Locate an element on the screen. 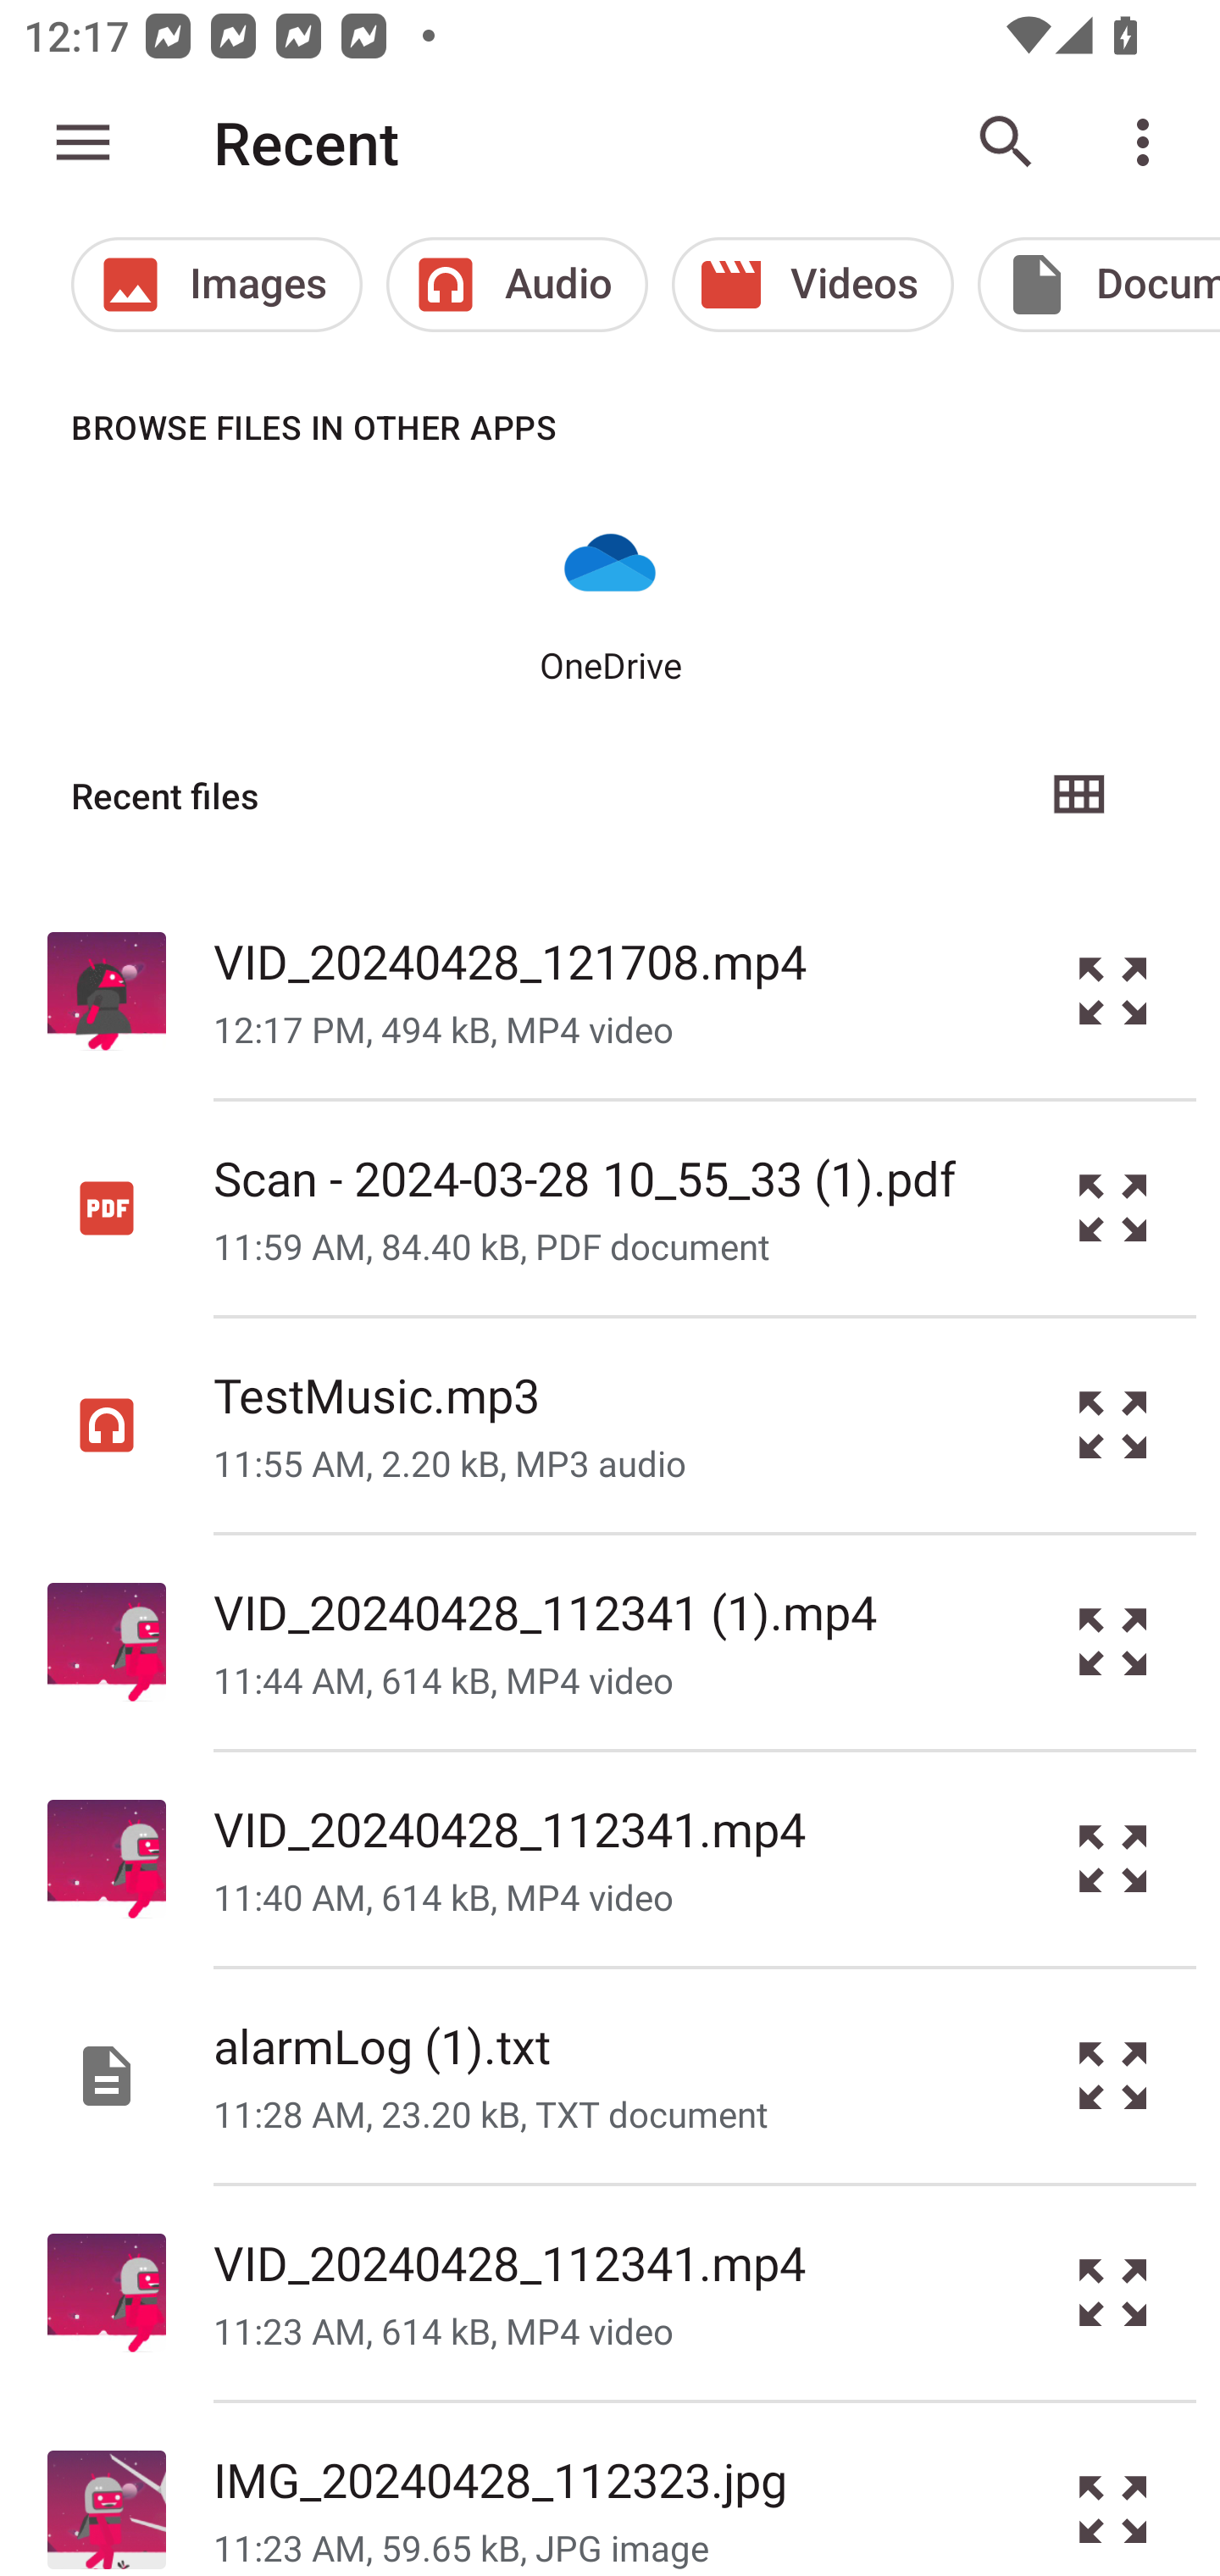  More options is located at coordinates (1149, 142).